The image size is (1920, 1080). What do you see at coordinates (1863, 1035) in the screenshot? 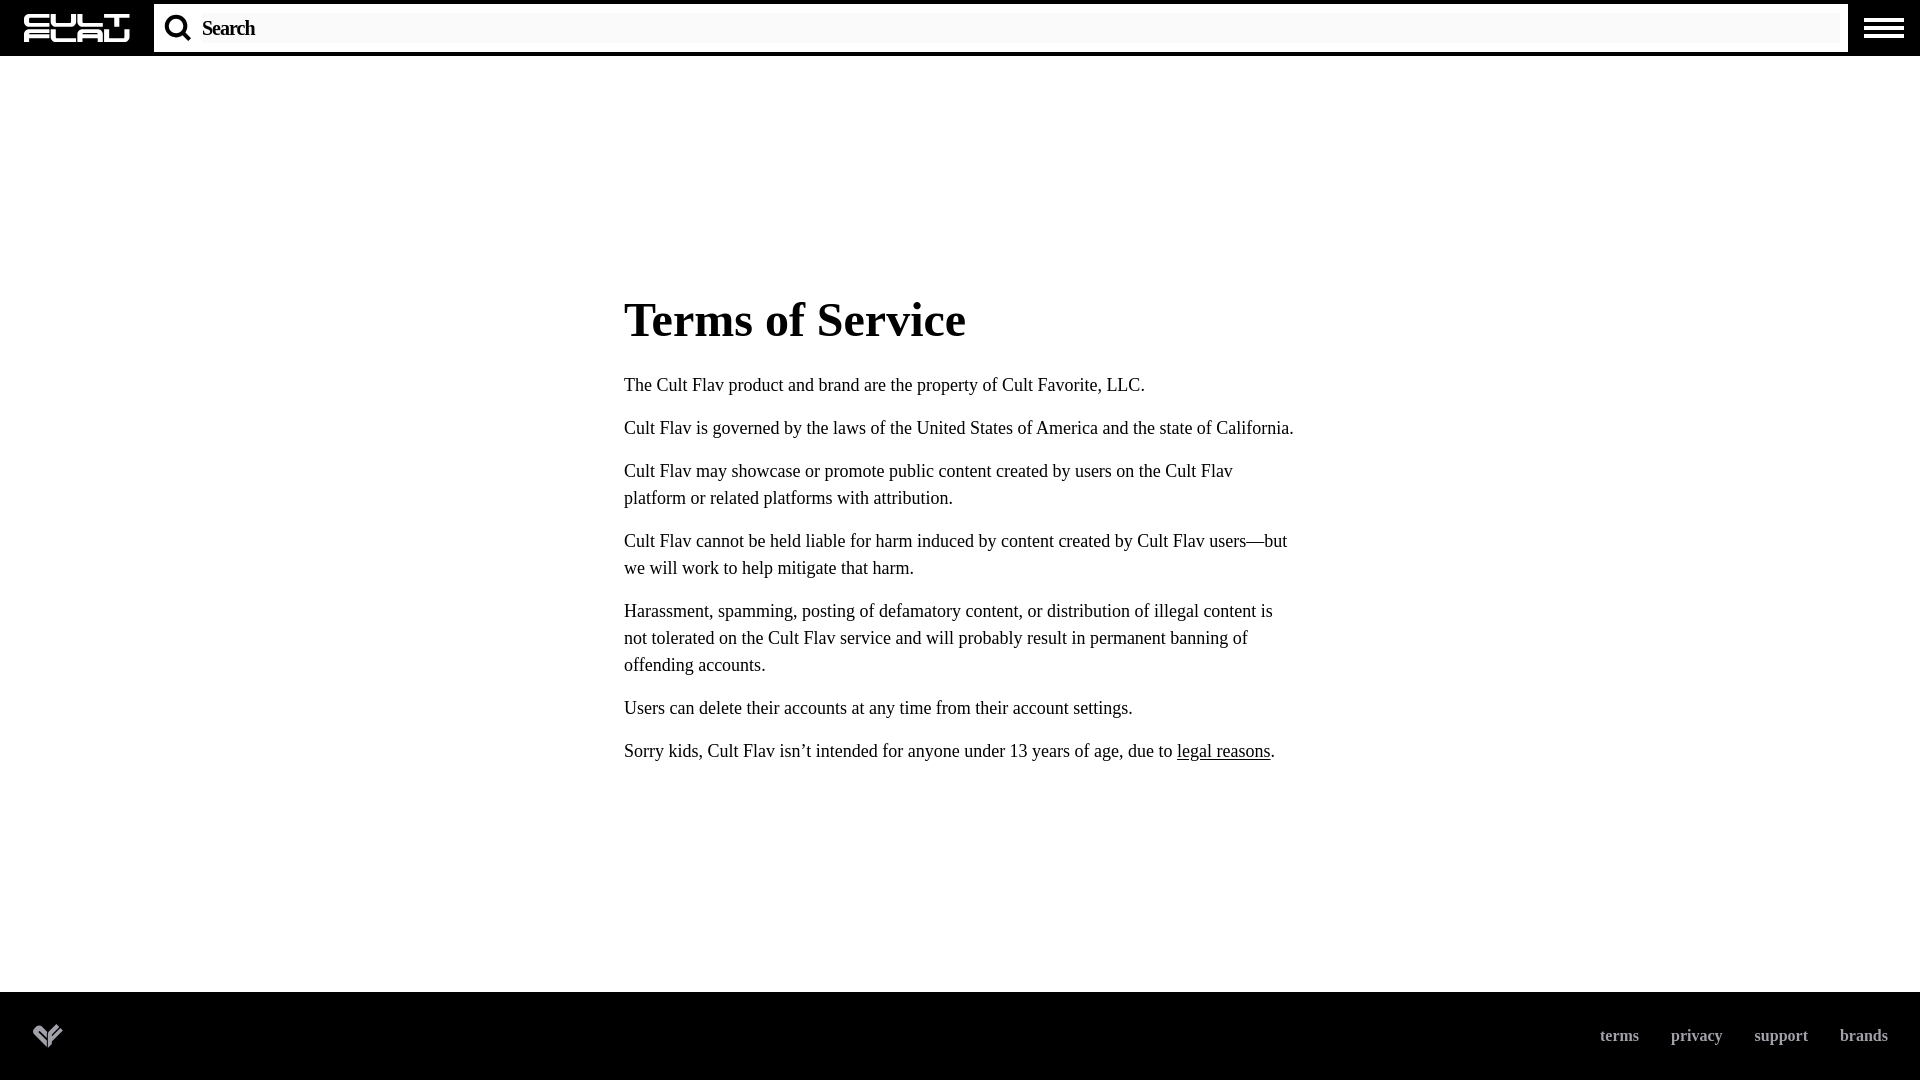
I see `brands` at bounding box center [1863, 1035].